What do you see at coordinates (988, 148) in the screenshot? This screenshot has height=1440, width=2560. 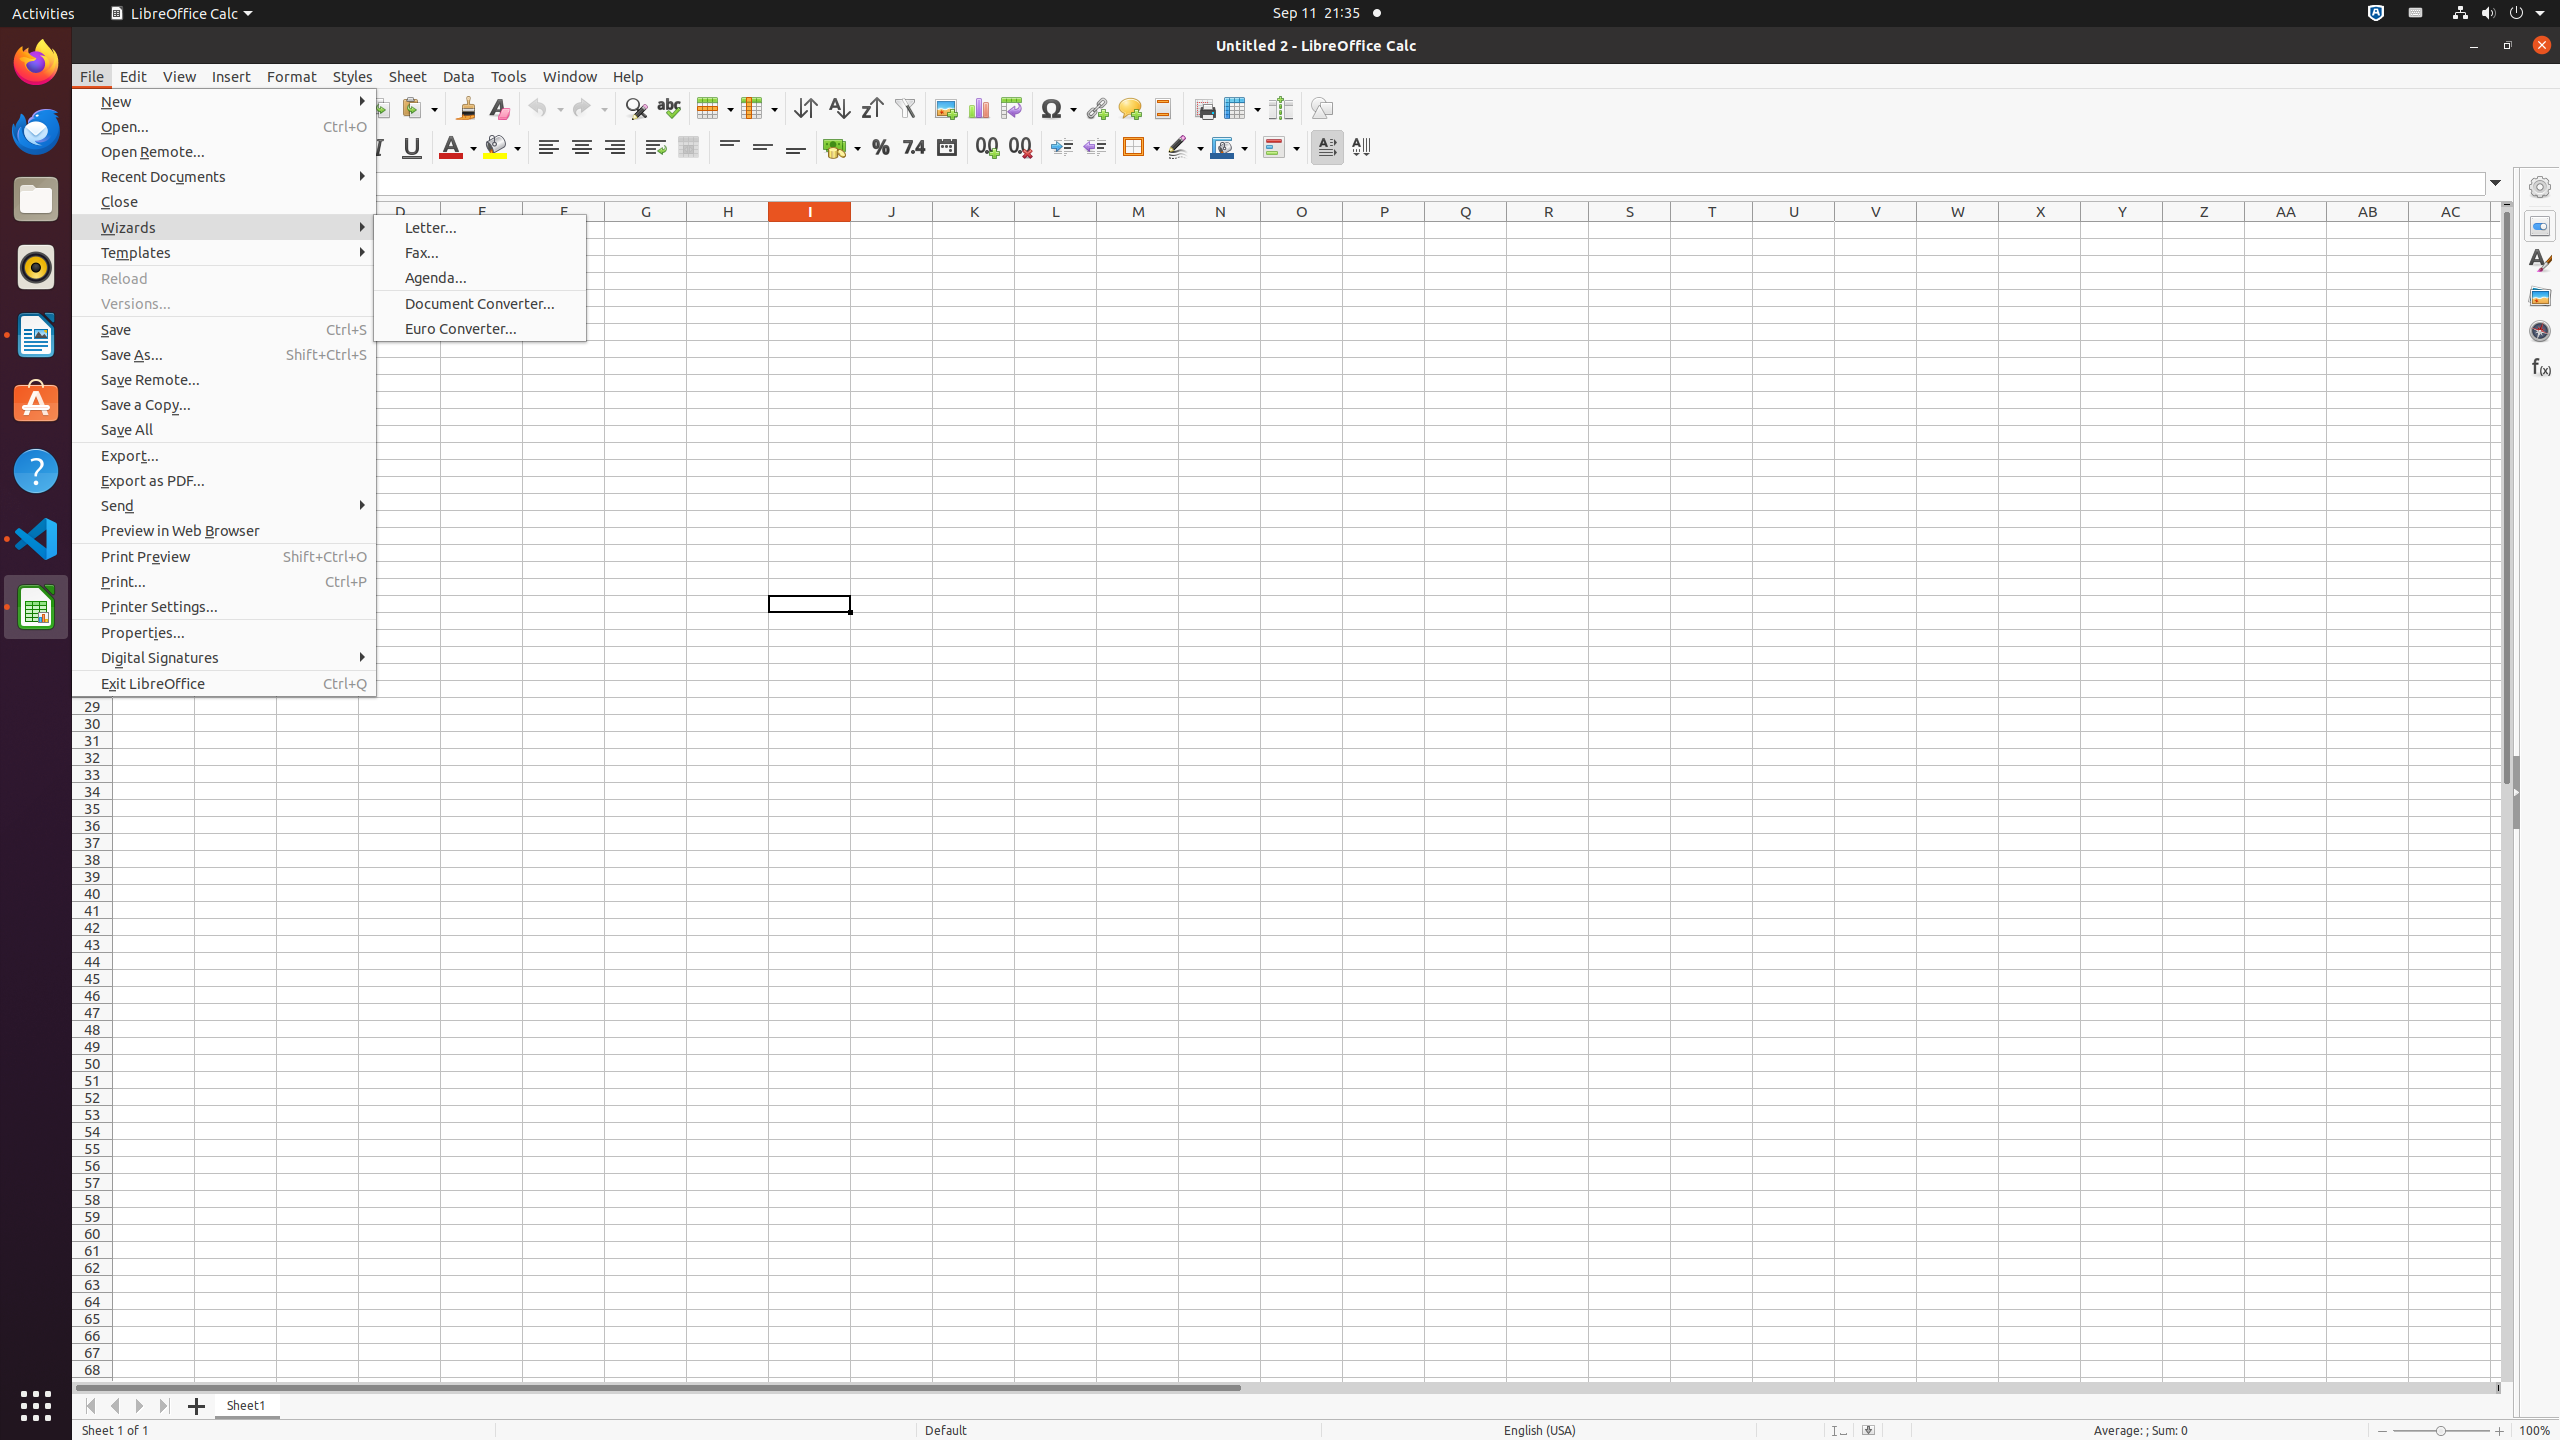 I see `Add Decimal Place` at bounding box center [988, 148].